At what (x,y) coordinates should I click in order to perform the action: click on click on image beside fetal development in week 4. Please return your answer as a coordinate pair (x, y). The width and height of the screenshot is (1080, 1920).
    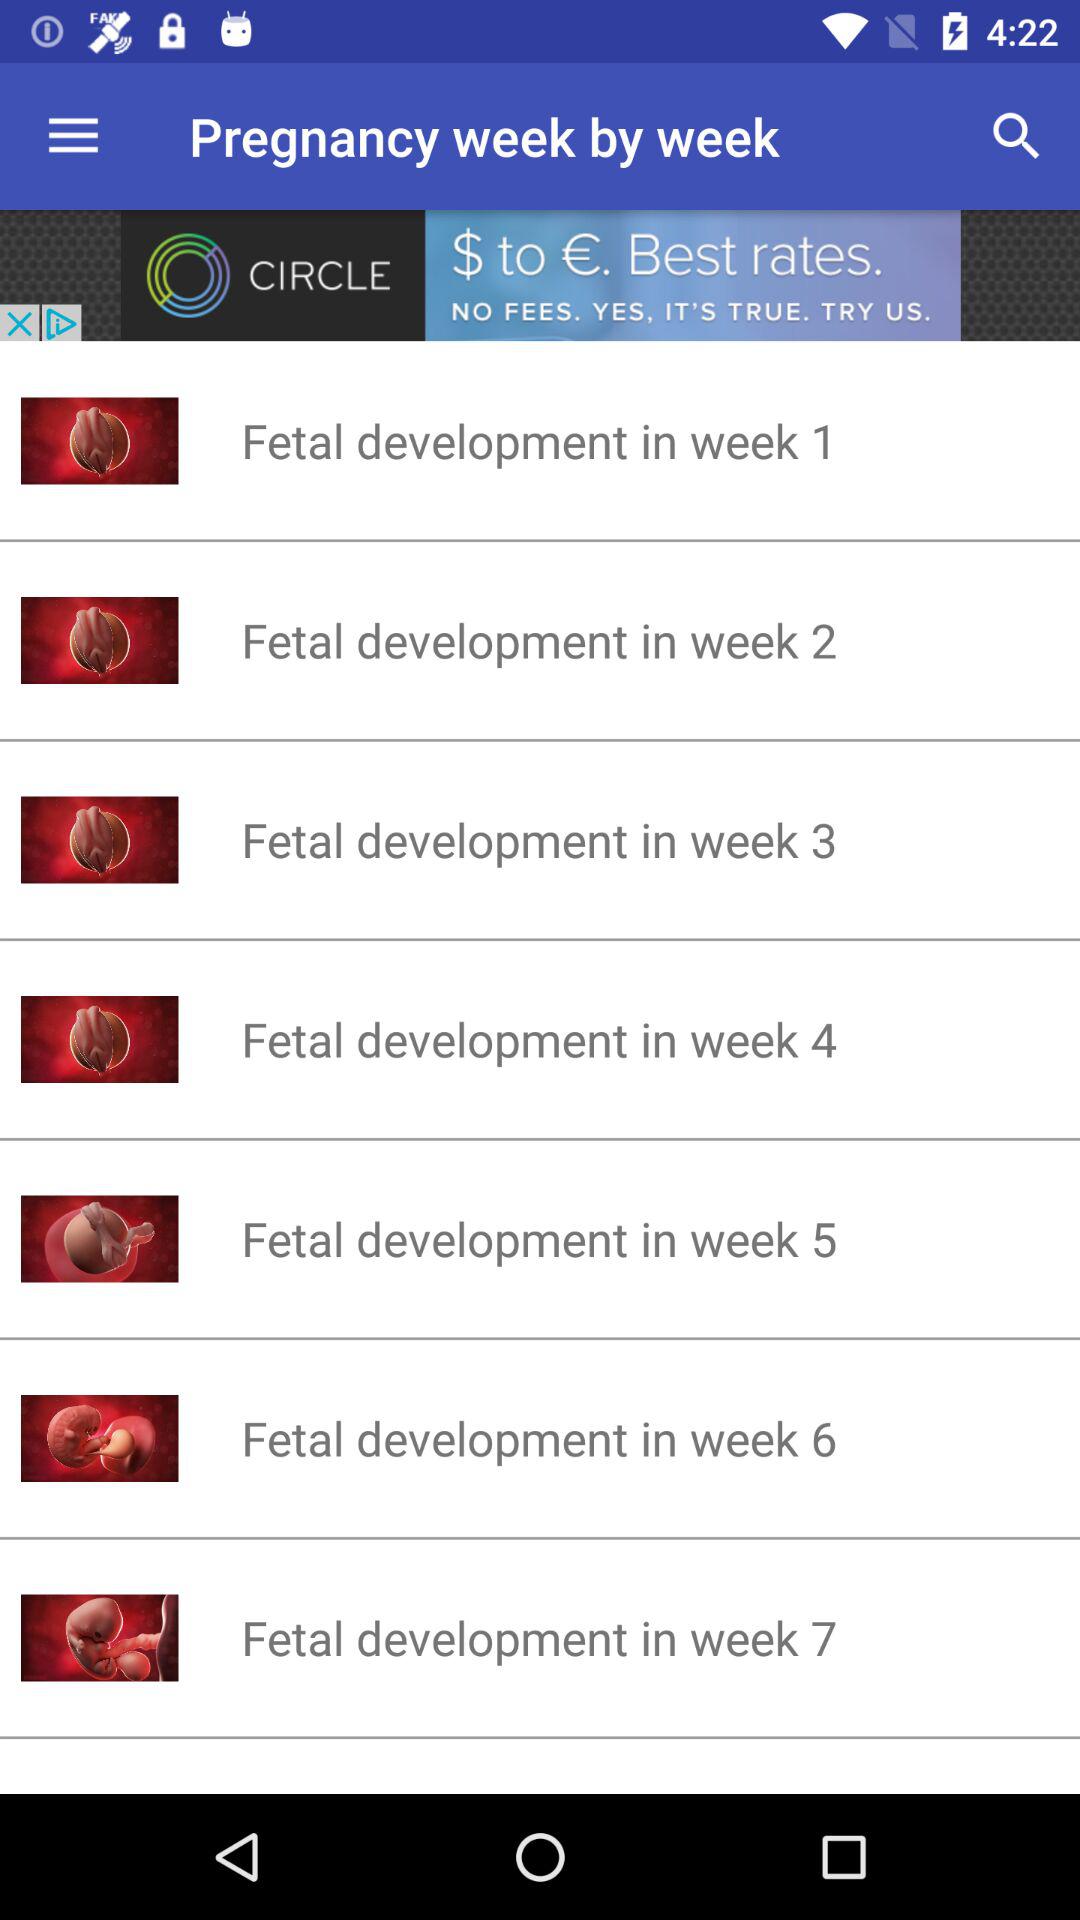
    Looking at the image, I should click on (100, 1039).